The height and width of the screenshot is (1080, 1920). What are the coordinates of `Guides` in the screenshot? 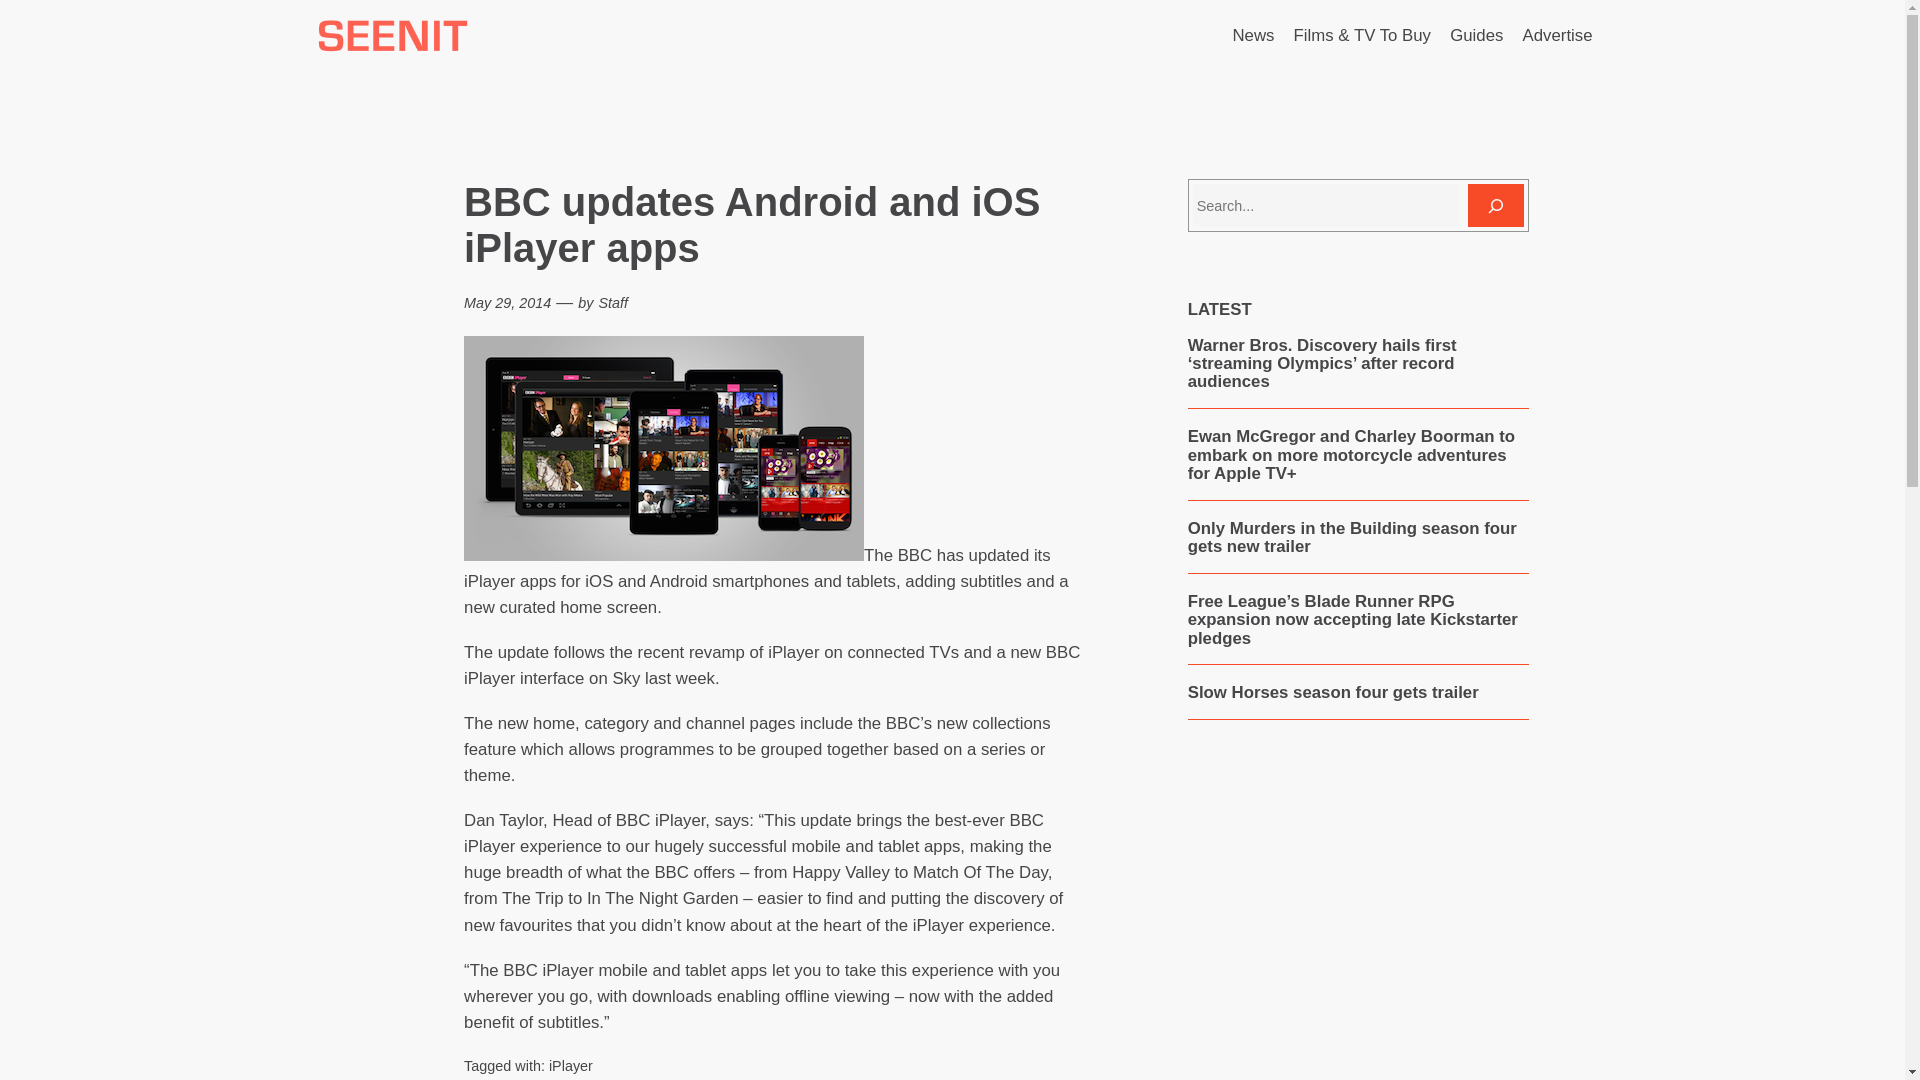 It's located at (1476, 35).